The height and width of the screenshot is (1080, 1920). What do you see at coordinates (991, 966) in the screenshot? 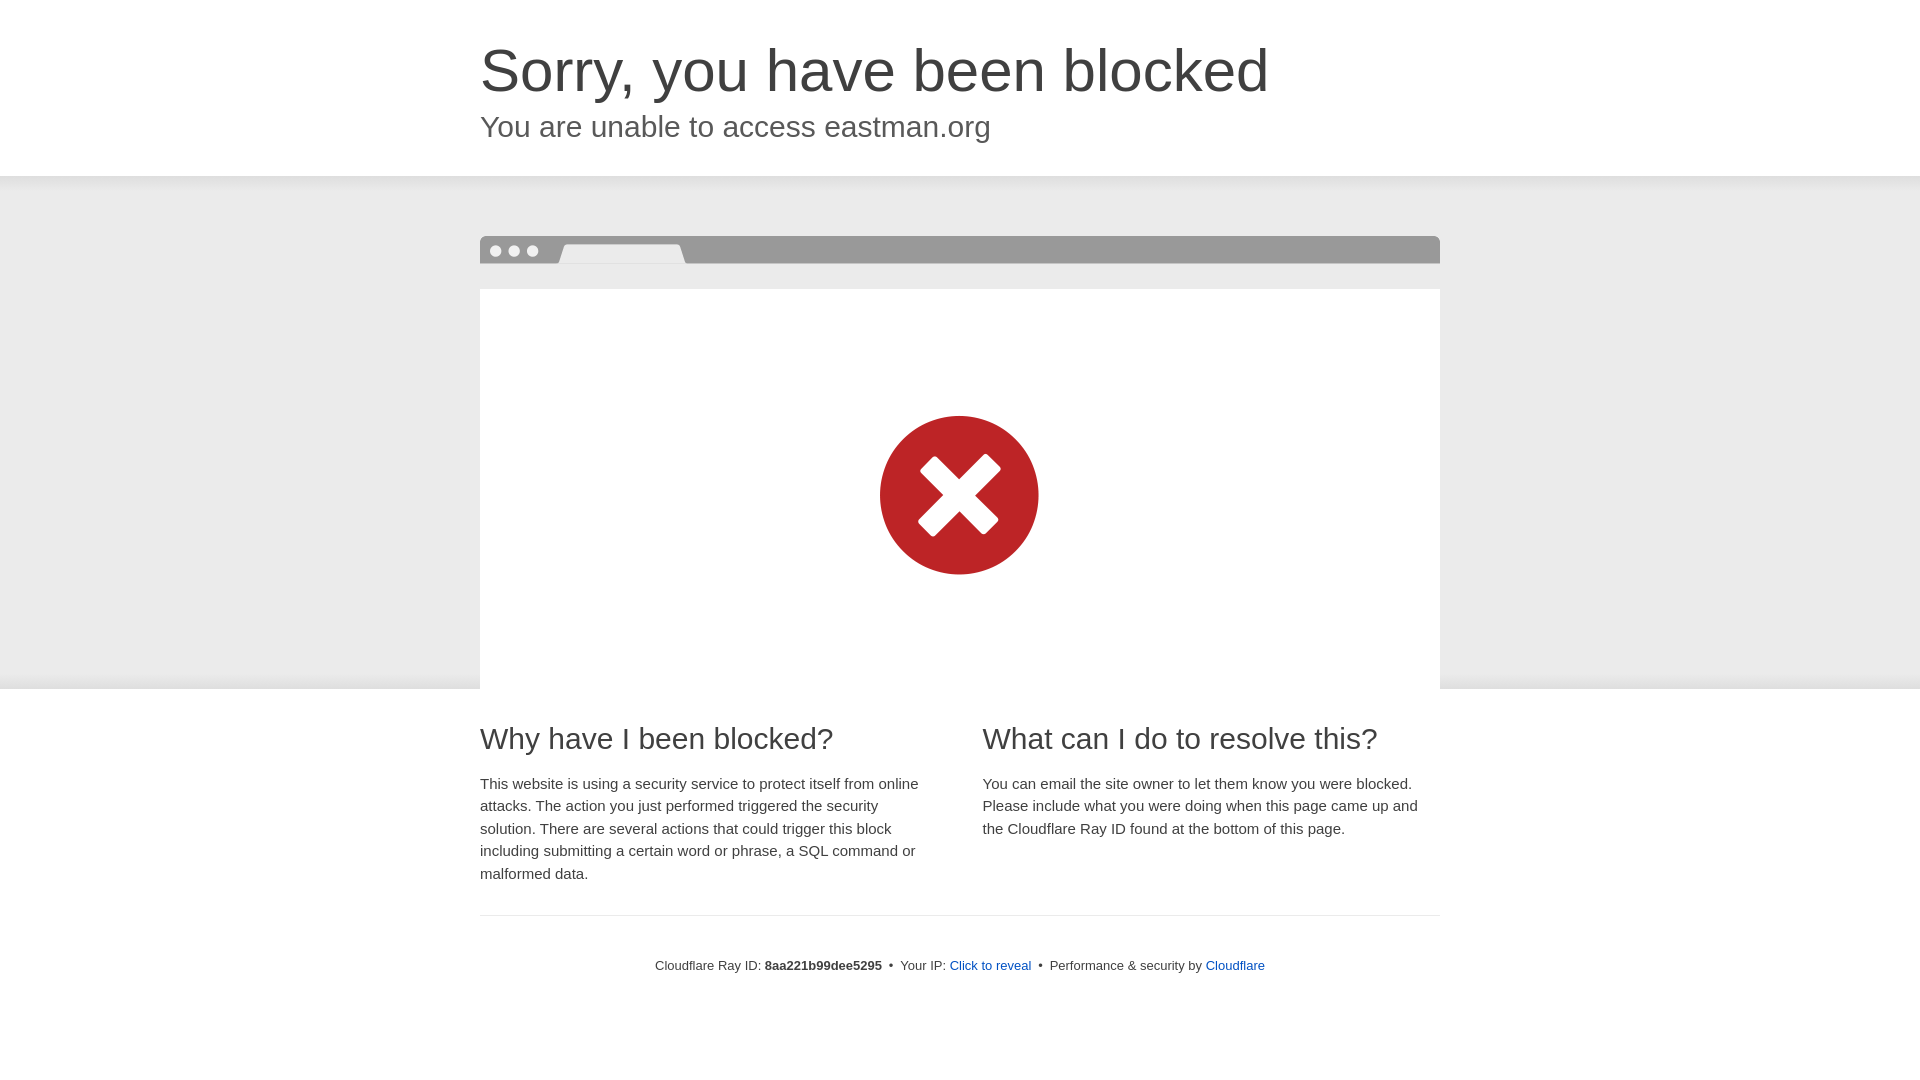
I see `Click to reveal` at bounding box center [991, 966].